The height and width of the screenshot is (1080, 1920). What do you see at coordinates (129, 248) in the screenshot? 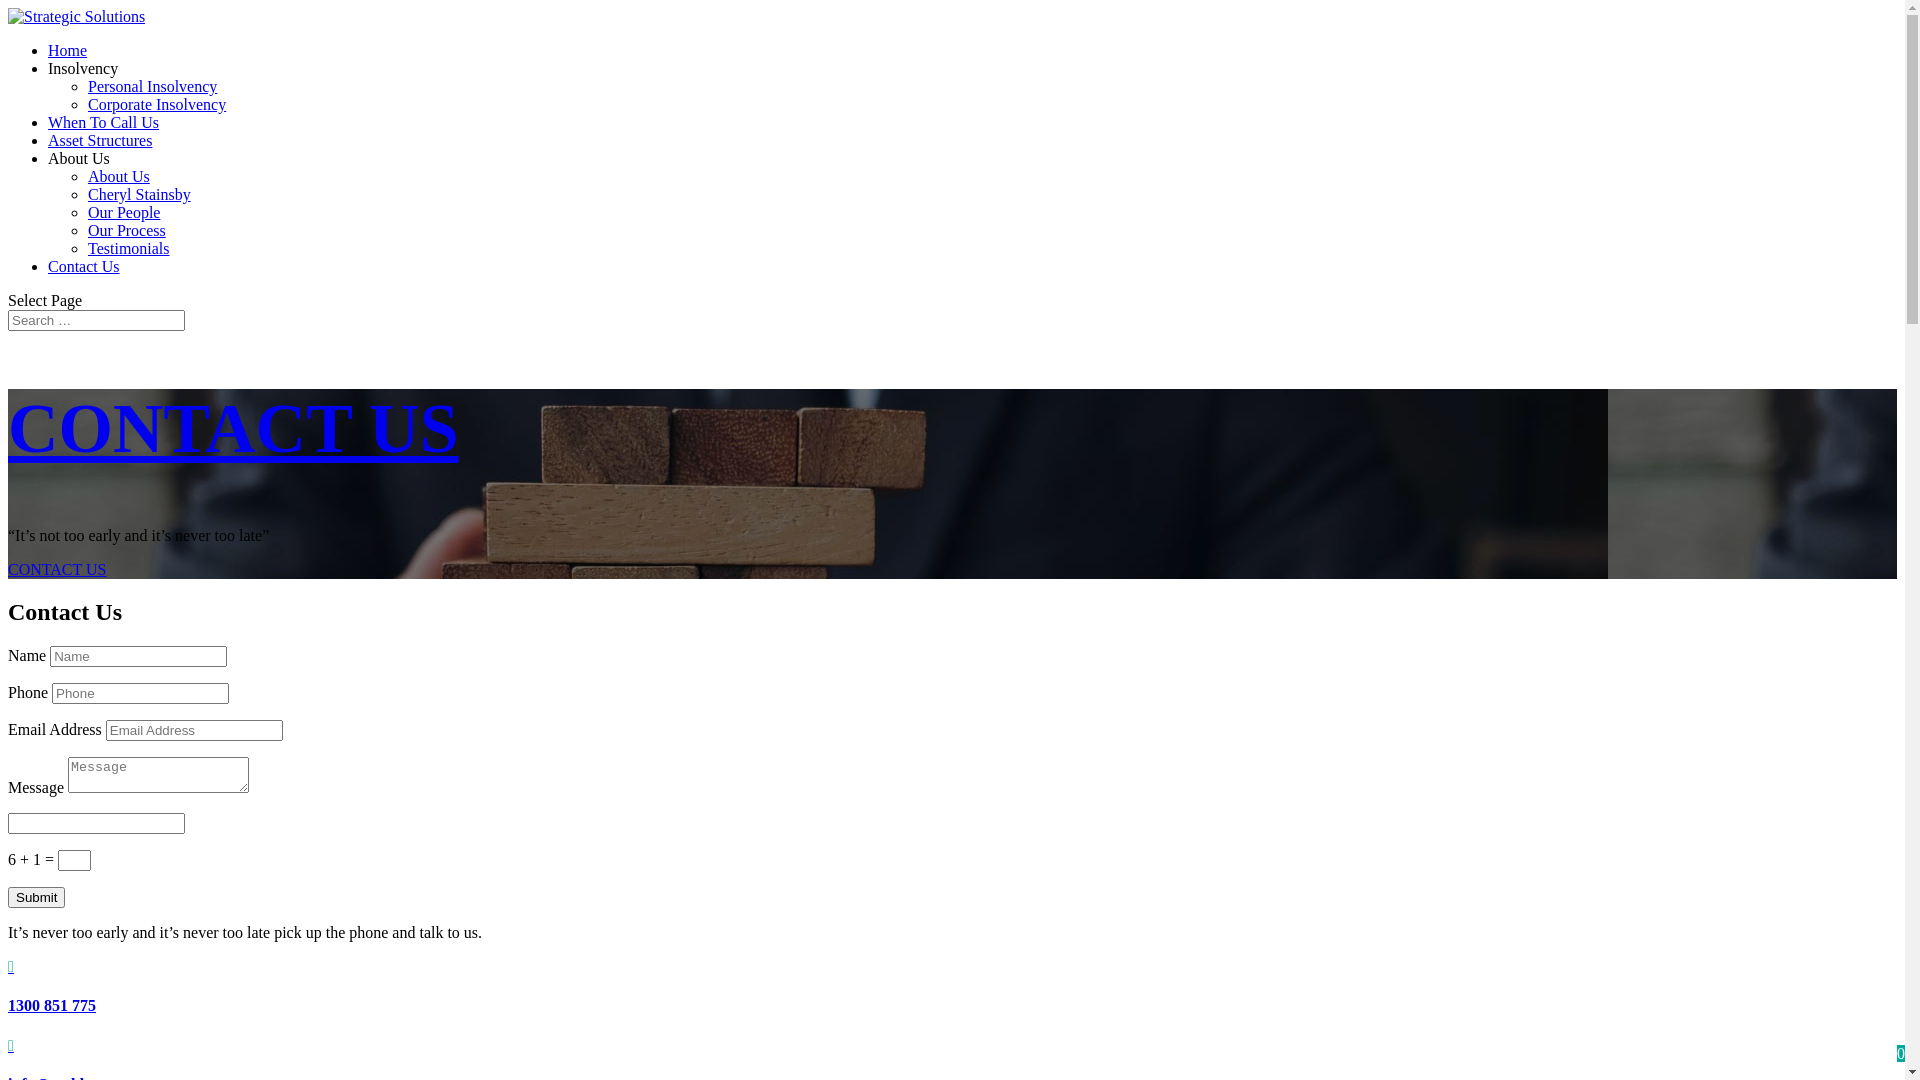
I see `Testimonials` at bounding box center [129, 248].